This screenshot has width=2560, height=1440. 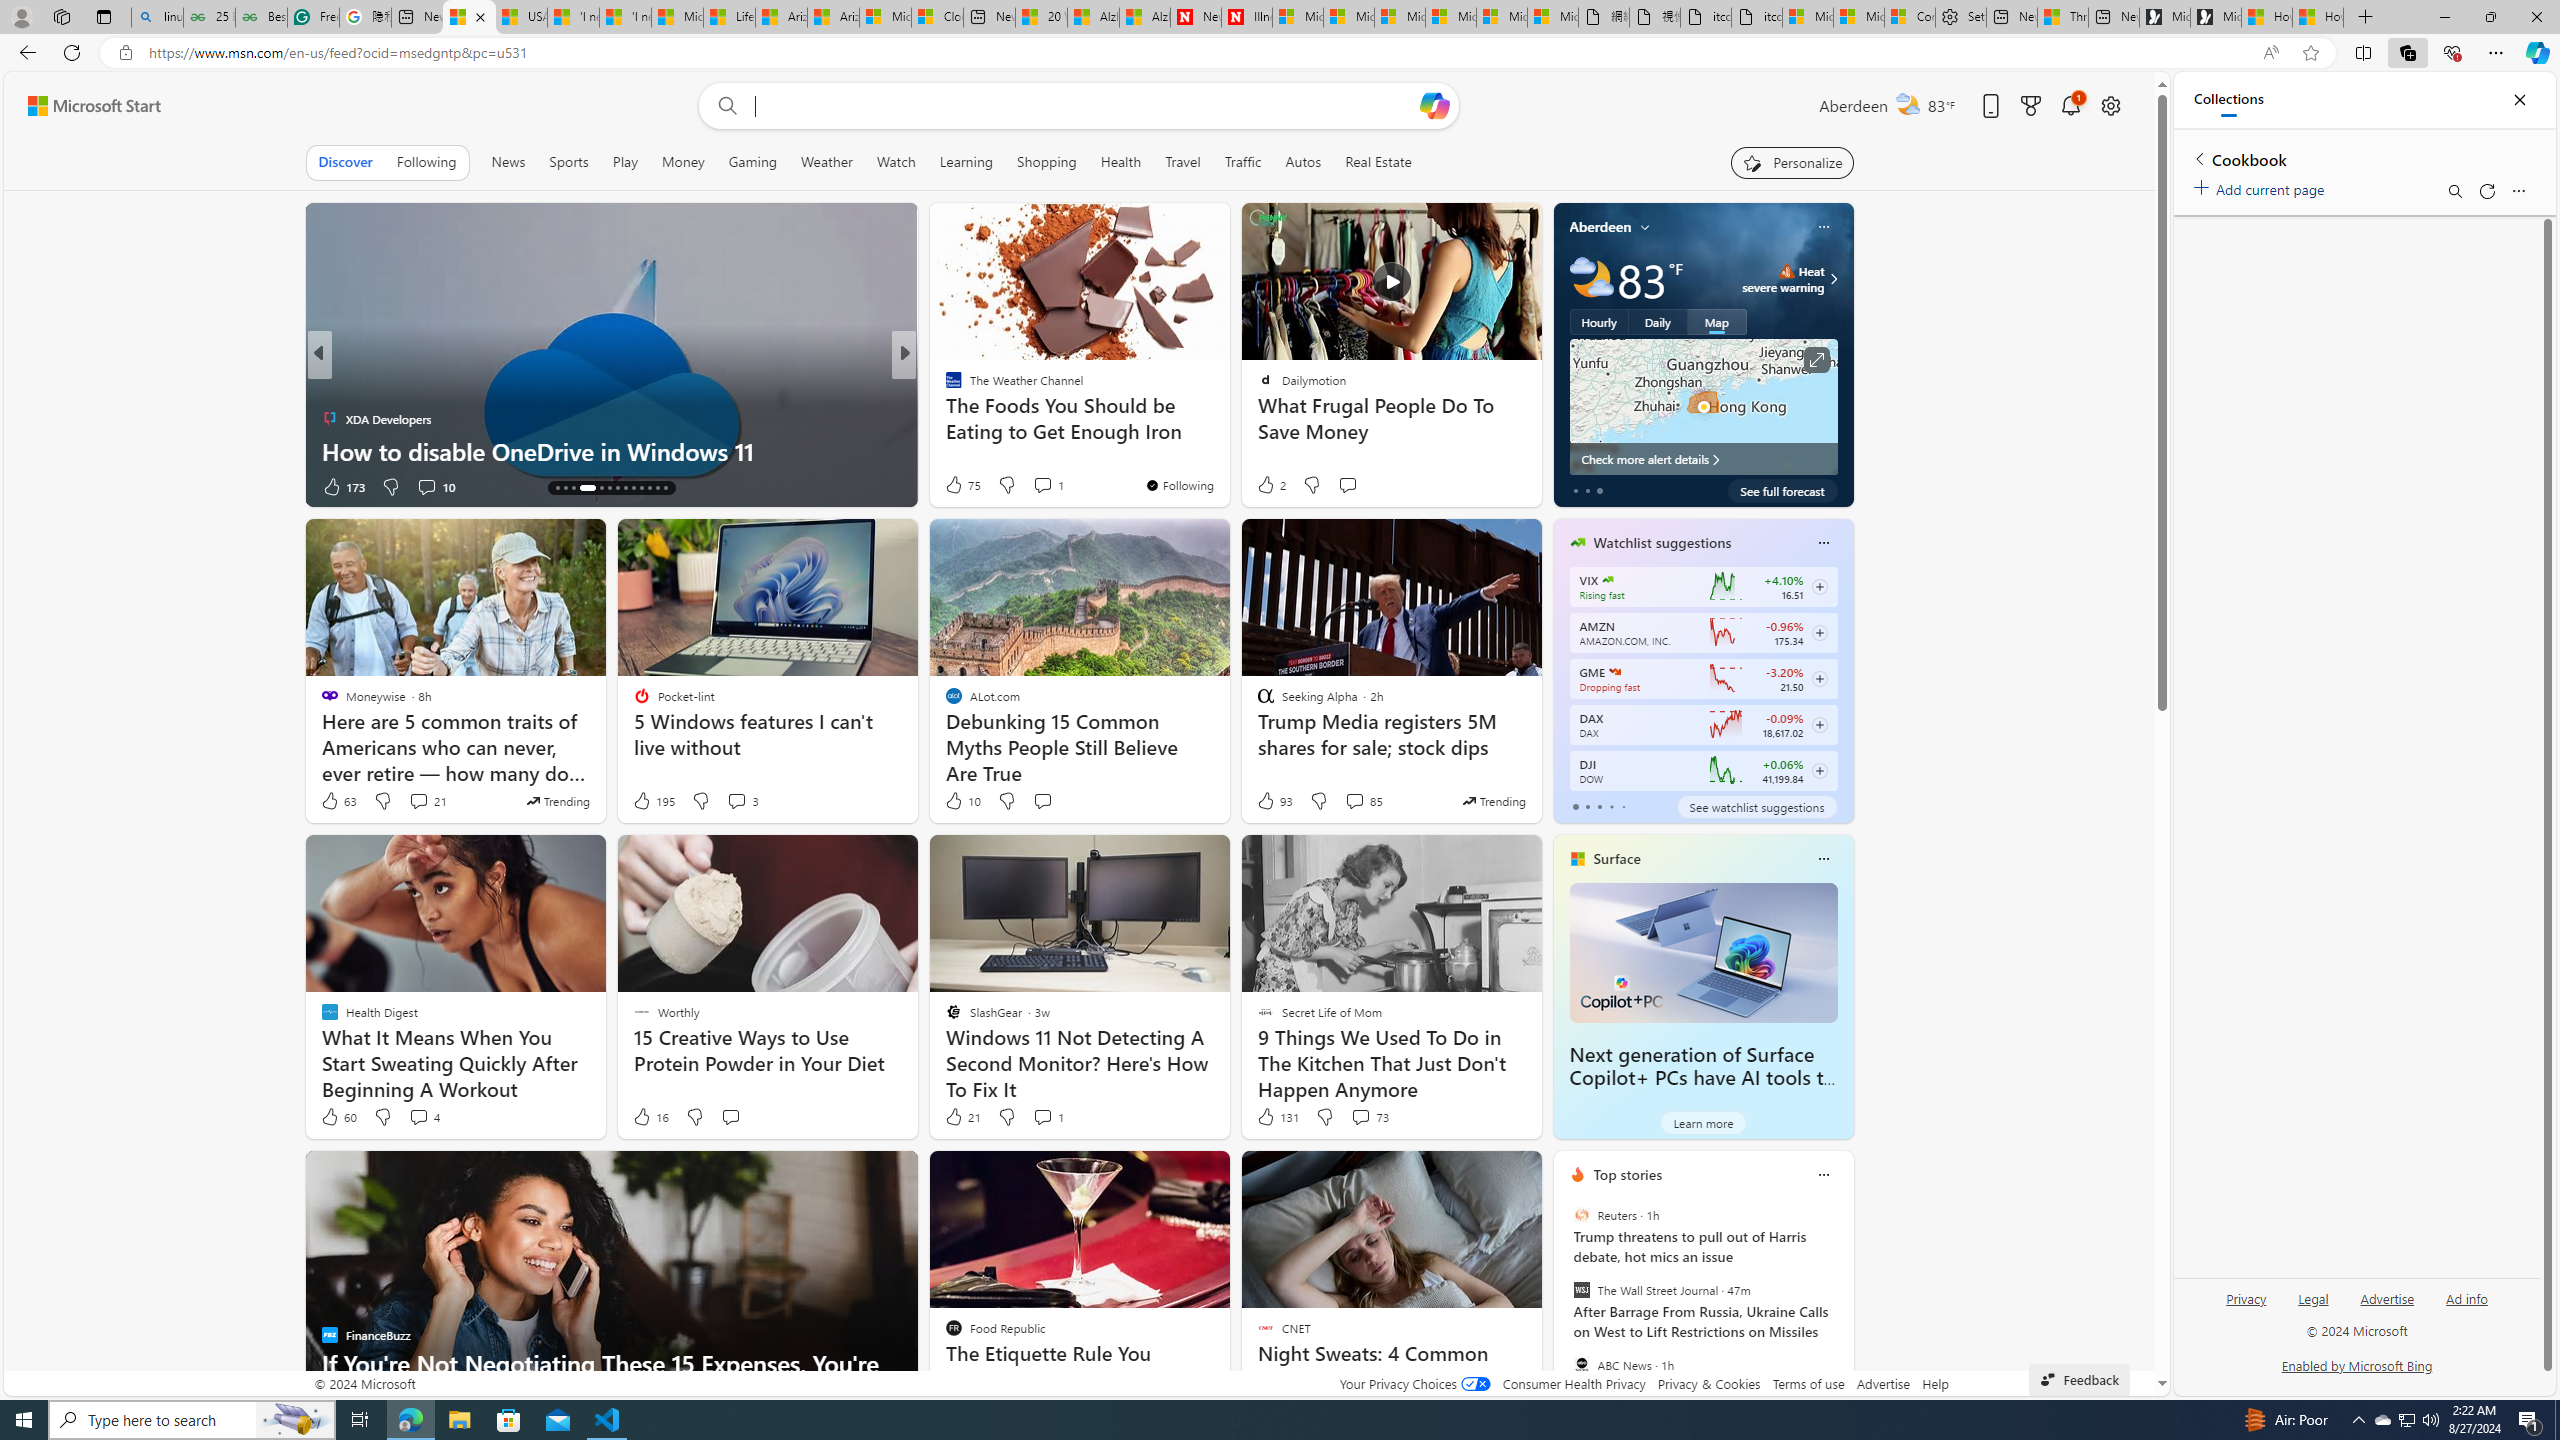 What do you see at coordinates (1704, 406) in the screenshot?
I see `Larger map ` at bounding box center [1704, 406].